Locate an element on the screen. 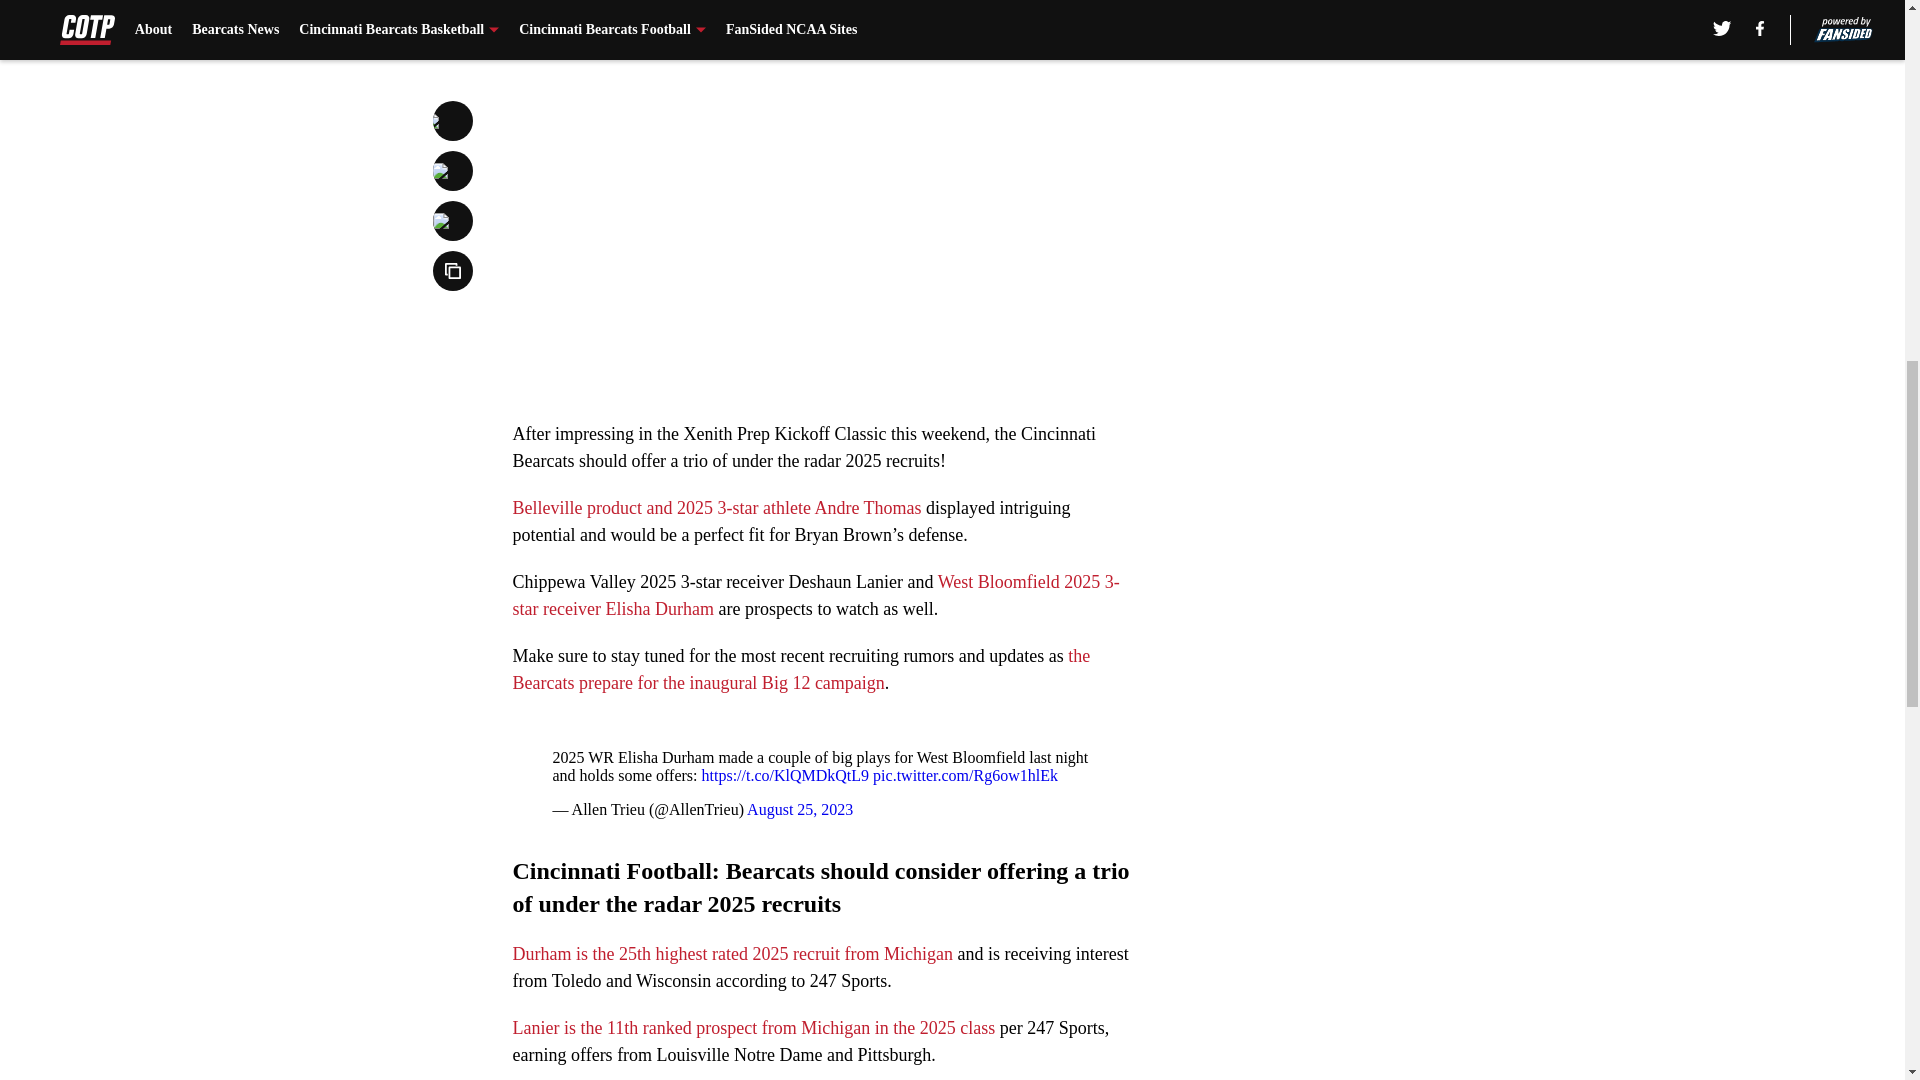 The image size is (1920, 1080). August 25, 2023 is located at coordinates (799, 809).